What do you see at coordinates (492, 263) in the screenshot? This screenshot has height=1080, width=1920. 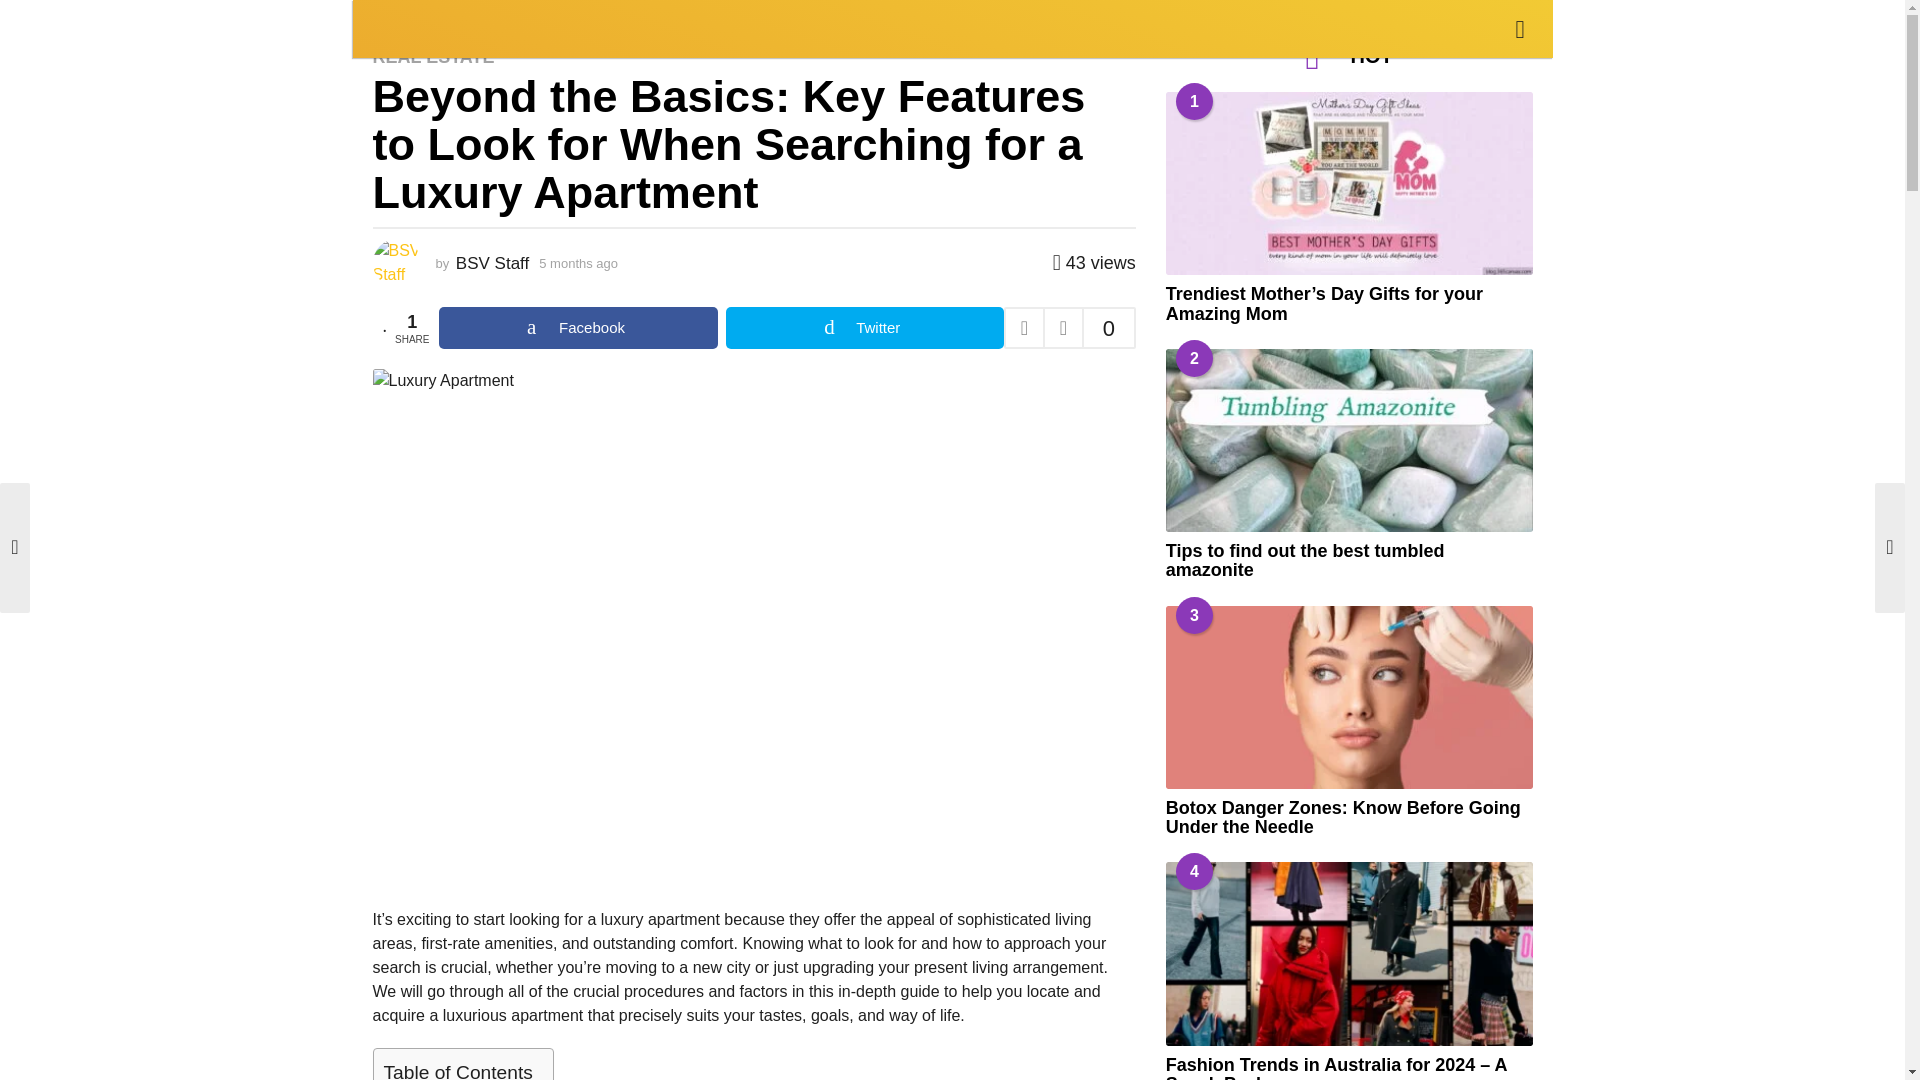 I see `BSV Staff` at bounding box center [492, 263].